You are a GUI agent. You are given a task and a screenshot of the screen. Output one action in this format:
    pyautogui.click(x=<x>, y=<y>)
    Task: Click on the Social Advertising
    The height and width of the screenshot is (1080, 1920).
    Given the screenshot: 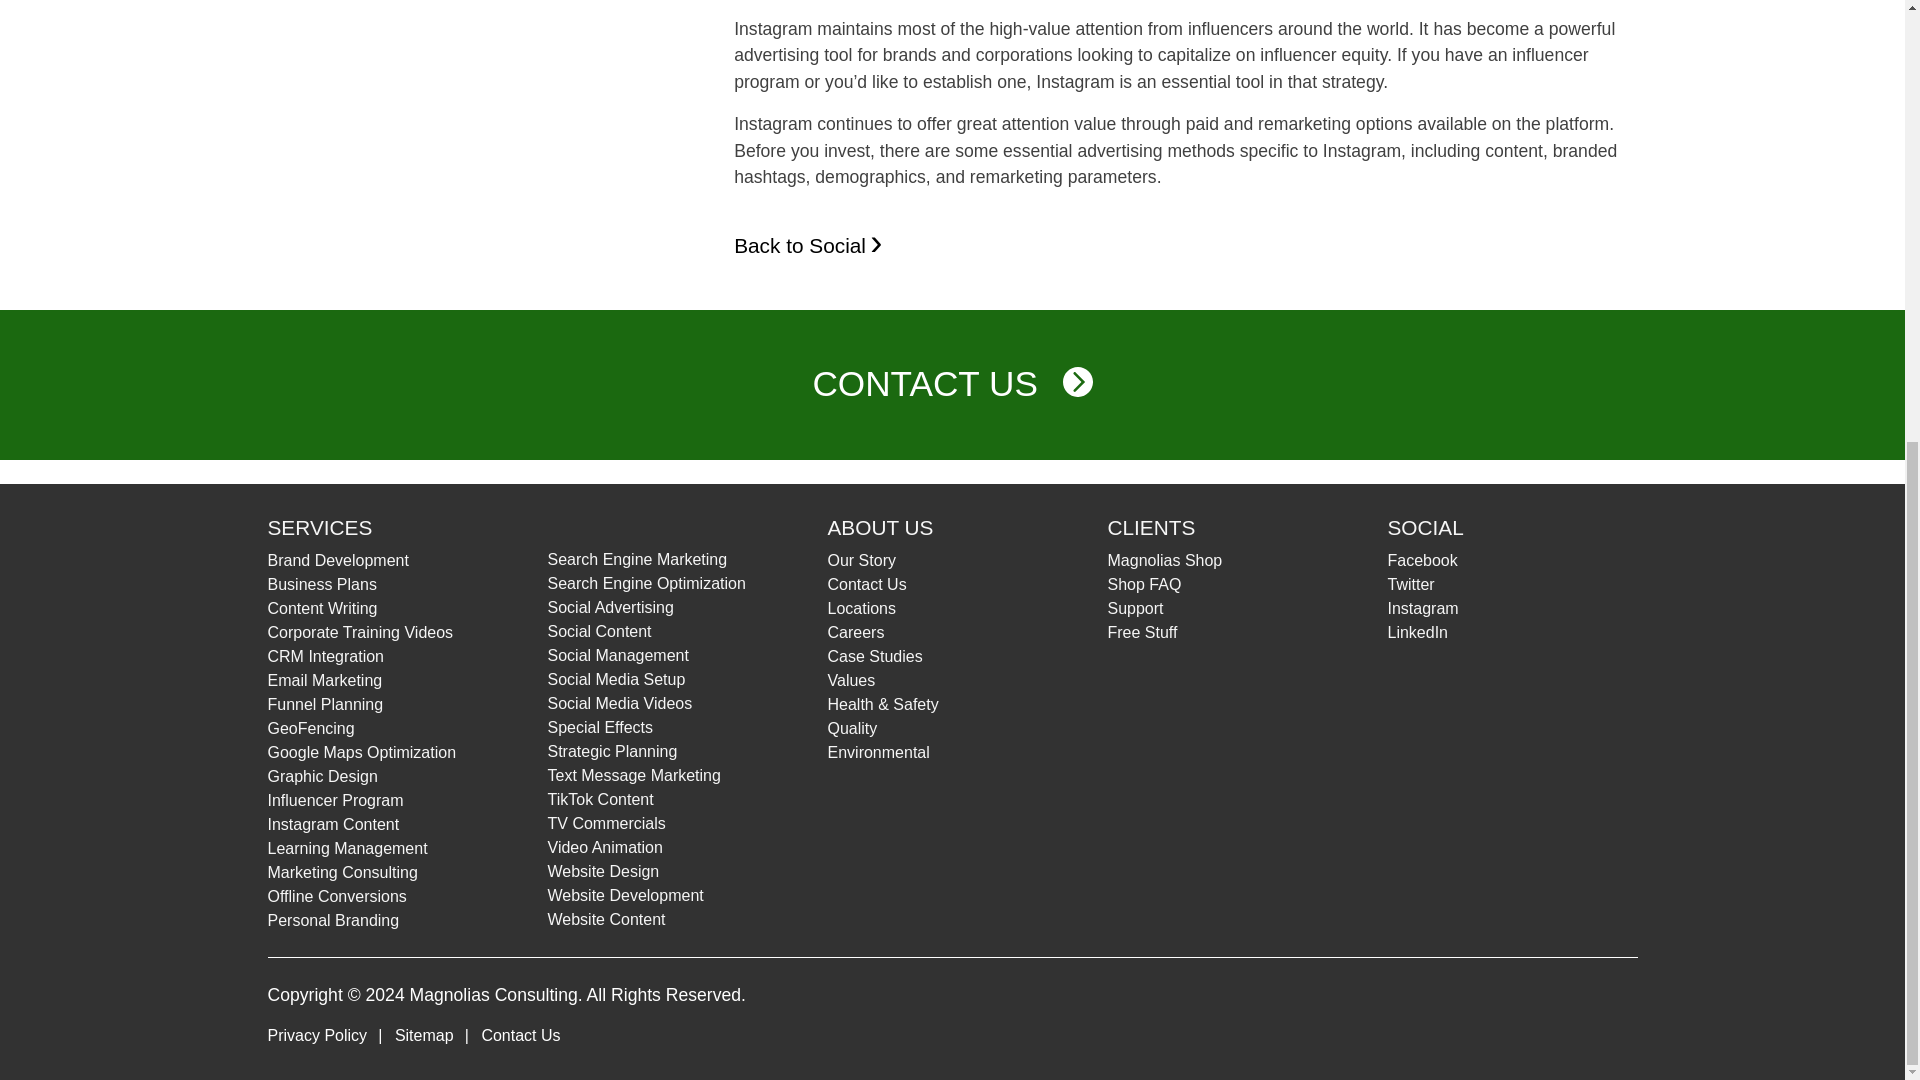 What is the action you would take?
    pyautogui.click(x=610, y=607)
    